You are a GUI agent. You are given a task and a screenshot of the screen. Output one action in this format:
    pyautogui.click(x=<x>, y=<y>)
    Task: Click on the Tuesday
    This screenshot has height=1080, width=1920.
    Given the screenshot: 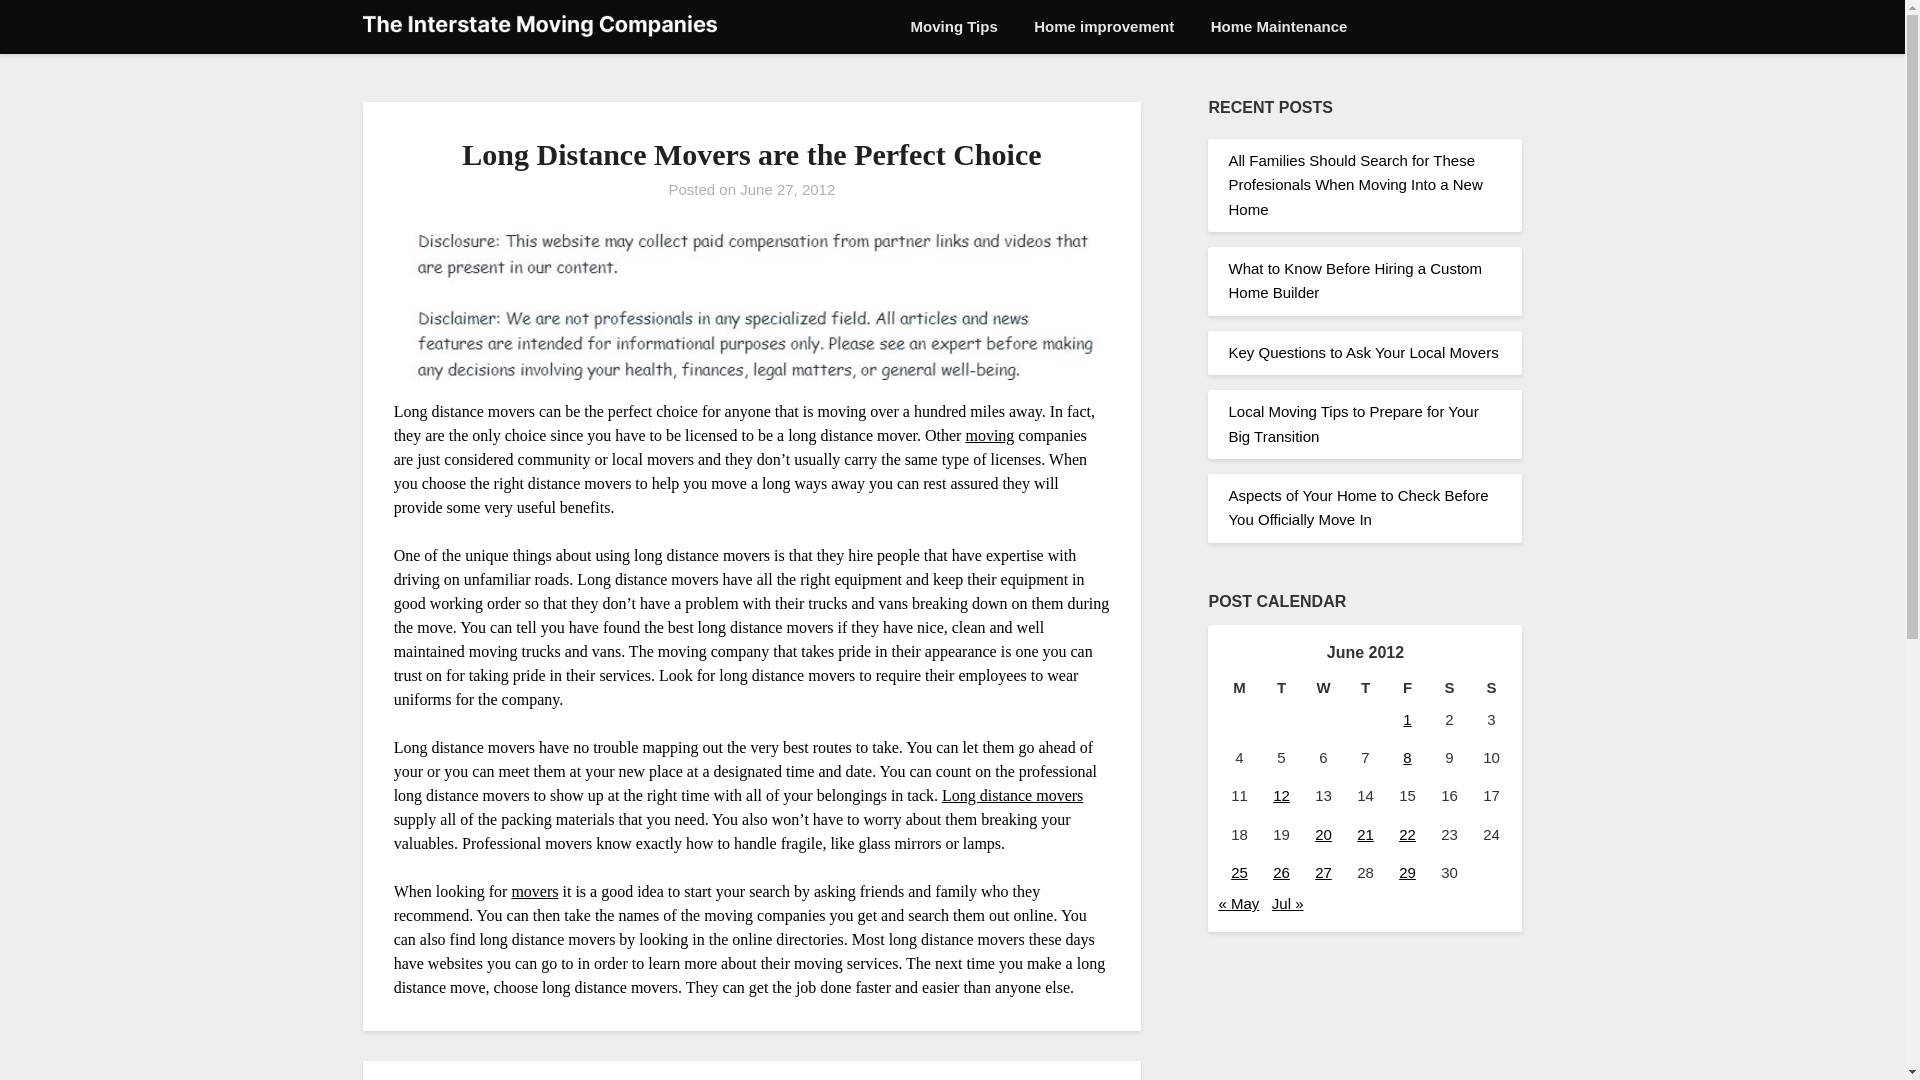 What is the action you would take?
    pyautogui.click(x=1280, y=688)
    